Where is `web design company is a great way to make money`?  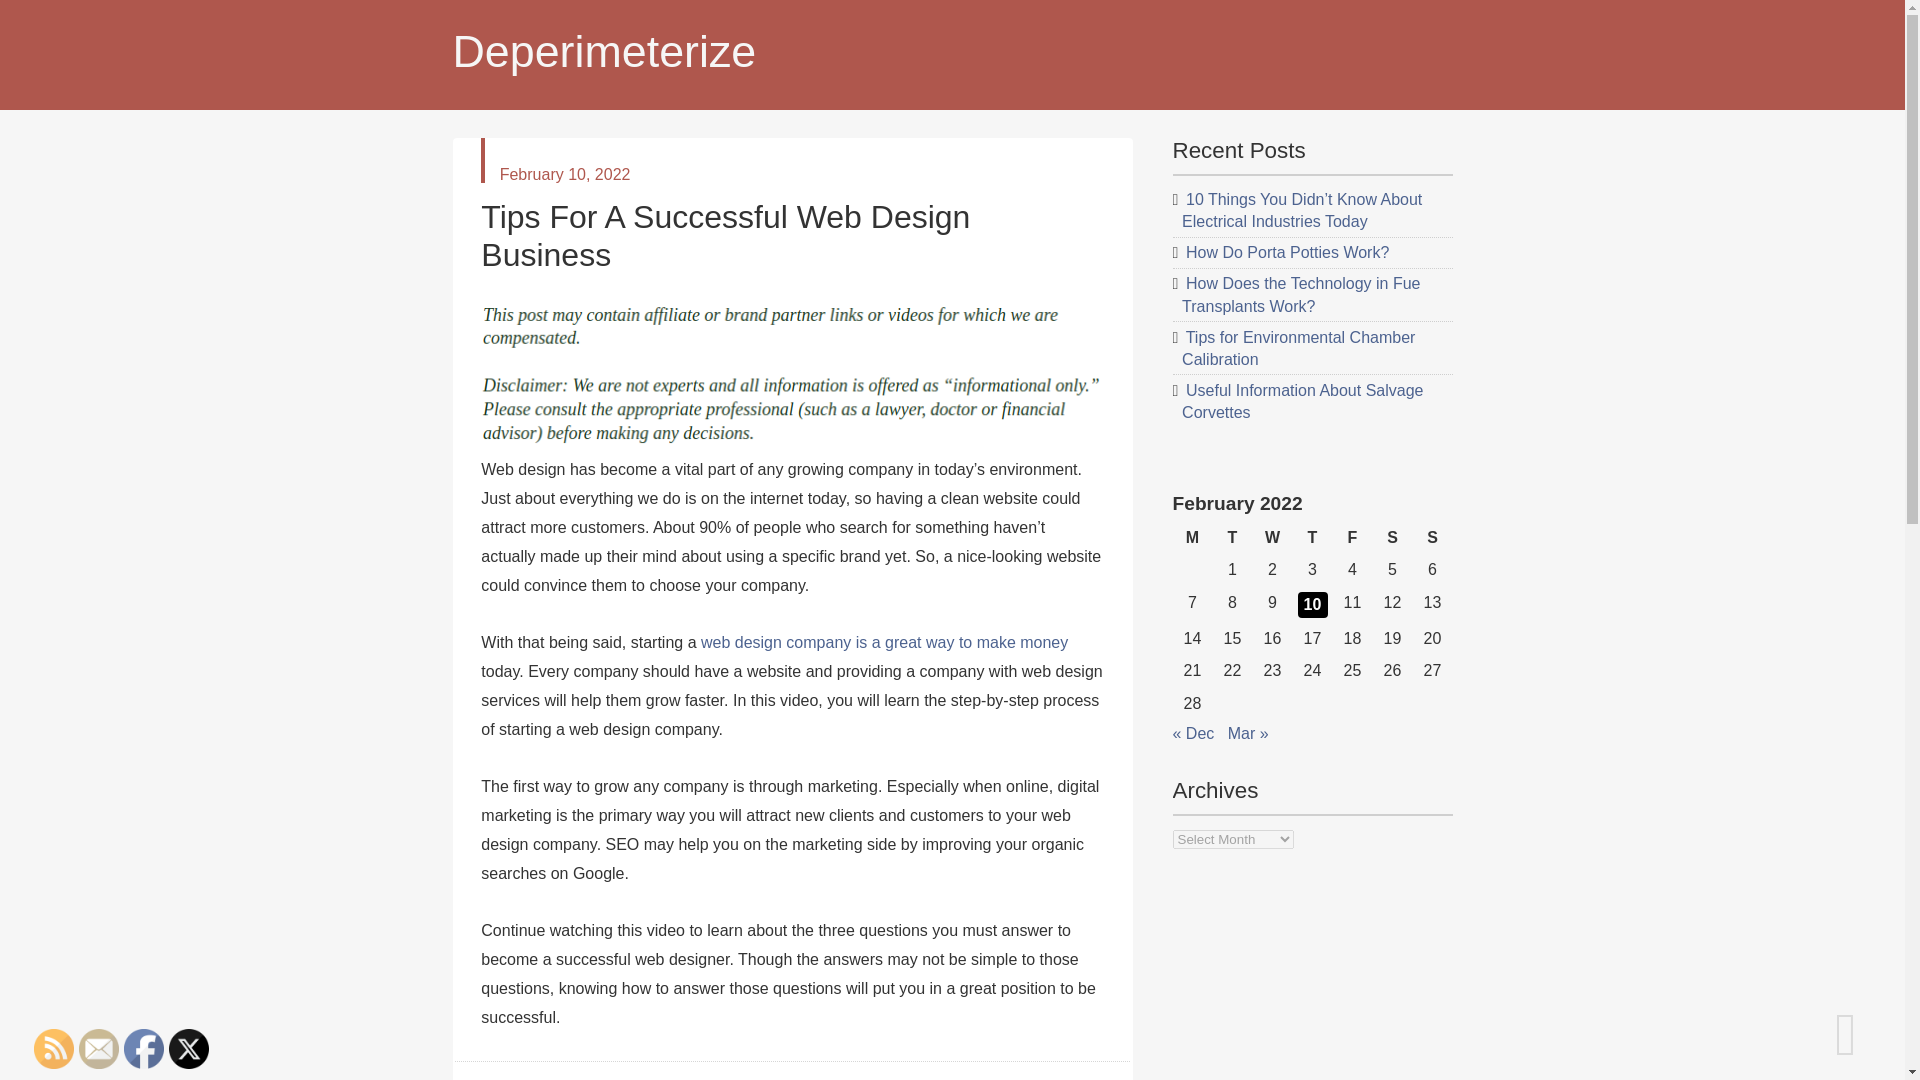
web design company is a great way to make money is located at coordinates (884, 642).